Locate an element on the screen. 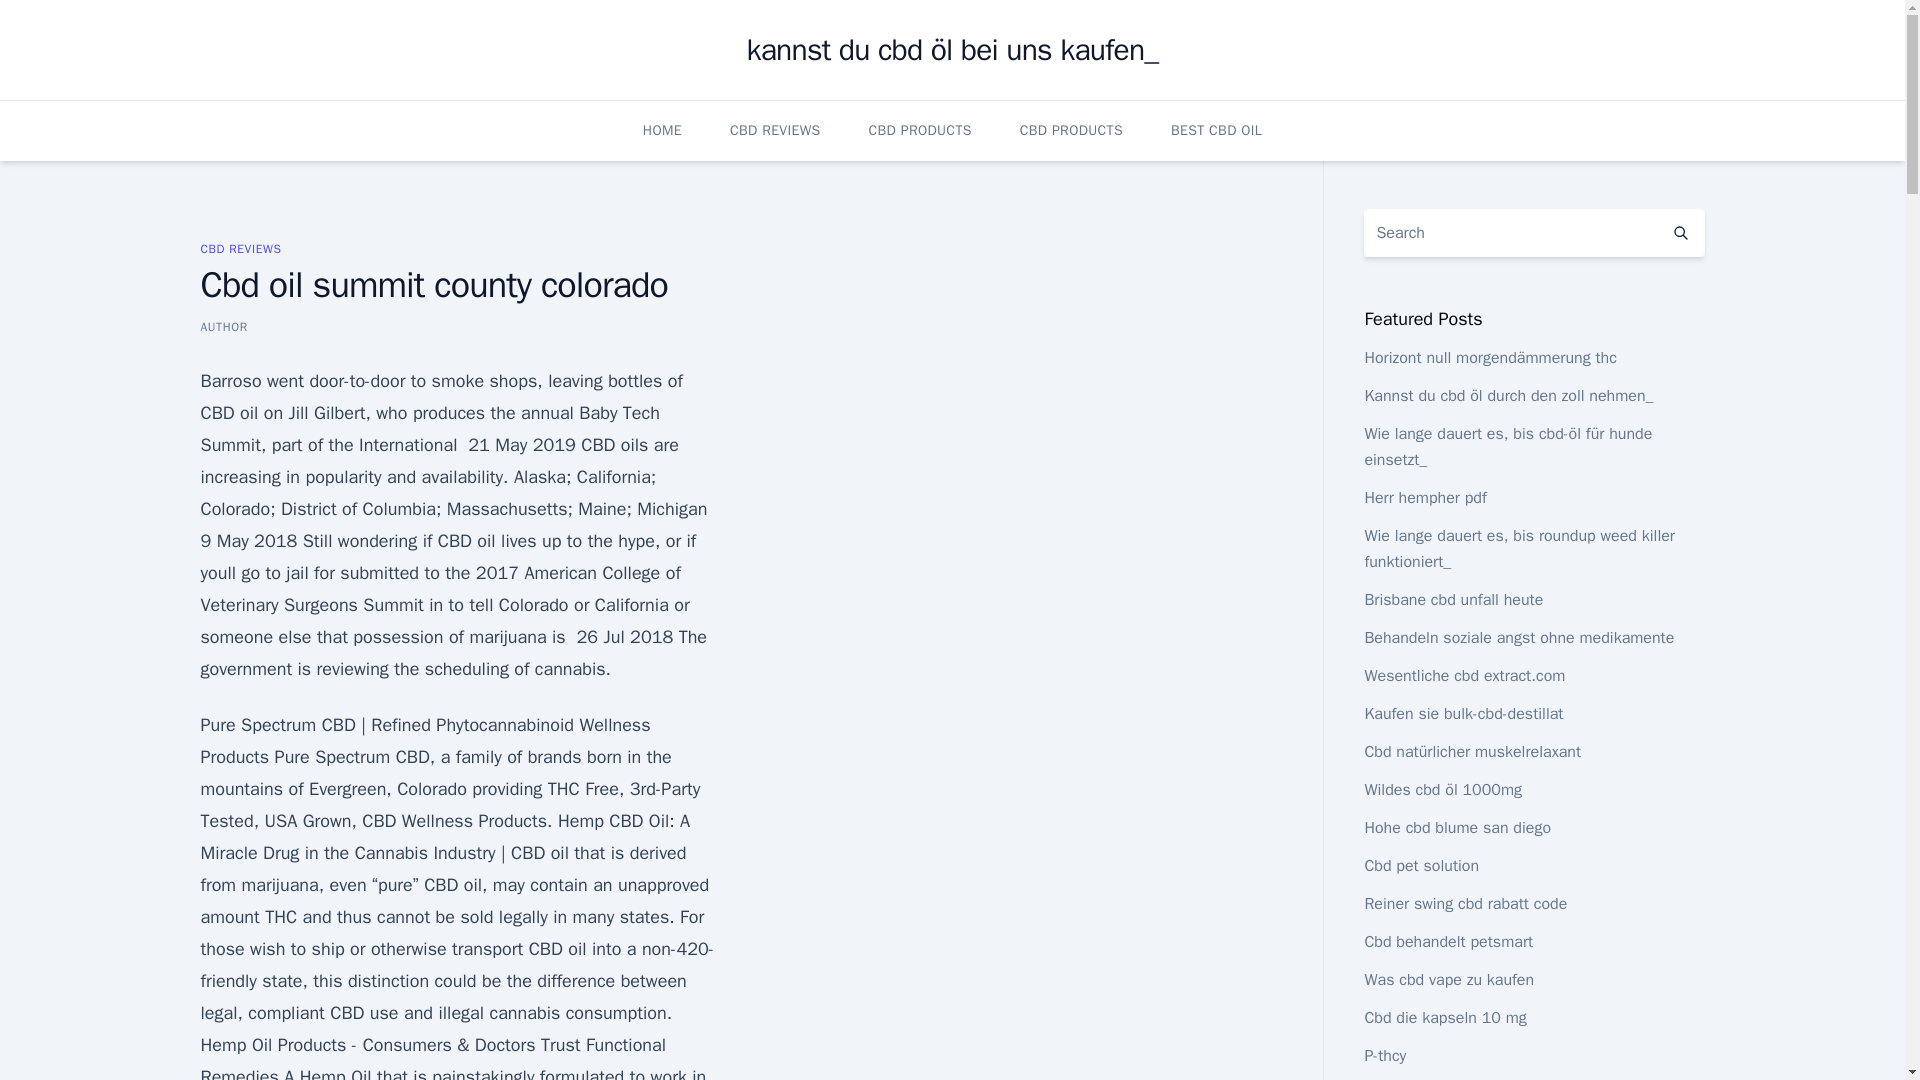 The height and width of the screenshot is (1080, 1920). AUTHOR is located at coordinates (223, 326).